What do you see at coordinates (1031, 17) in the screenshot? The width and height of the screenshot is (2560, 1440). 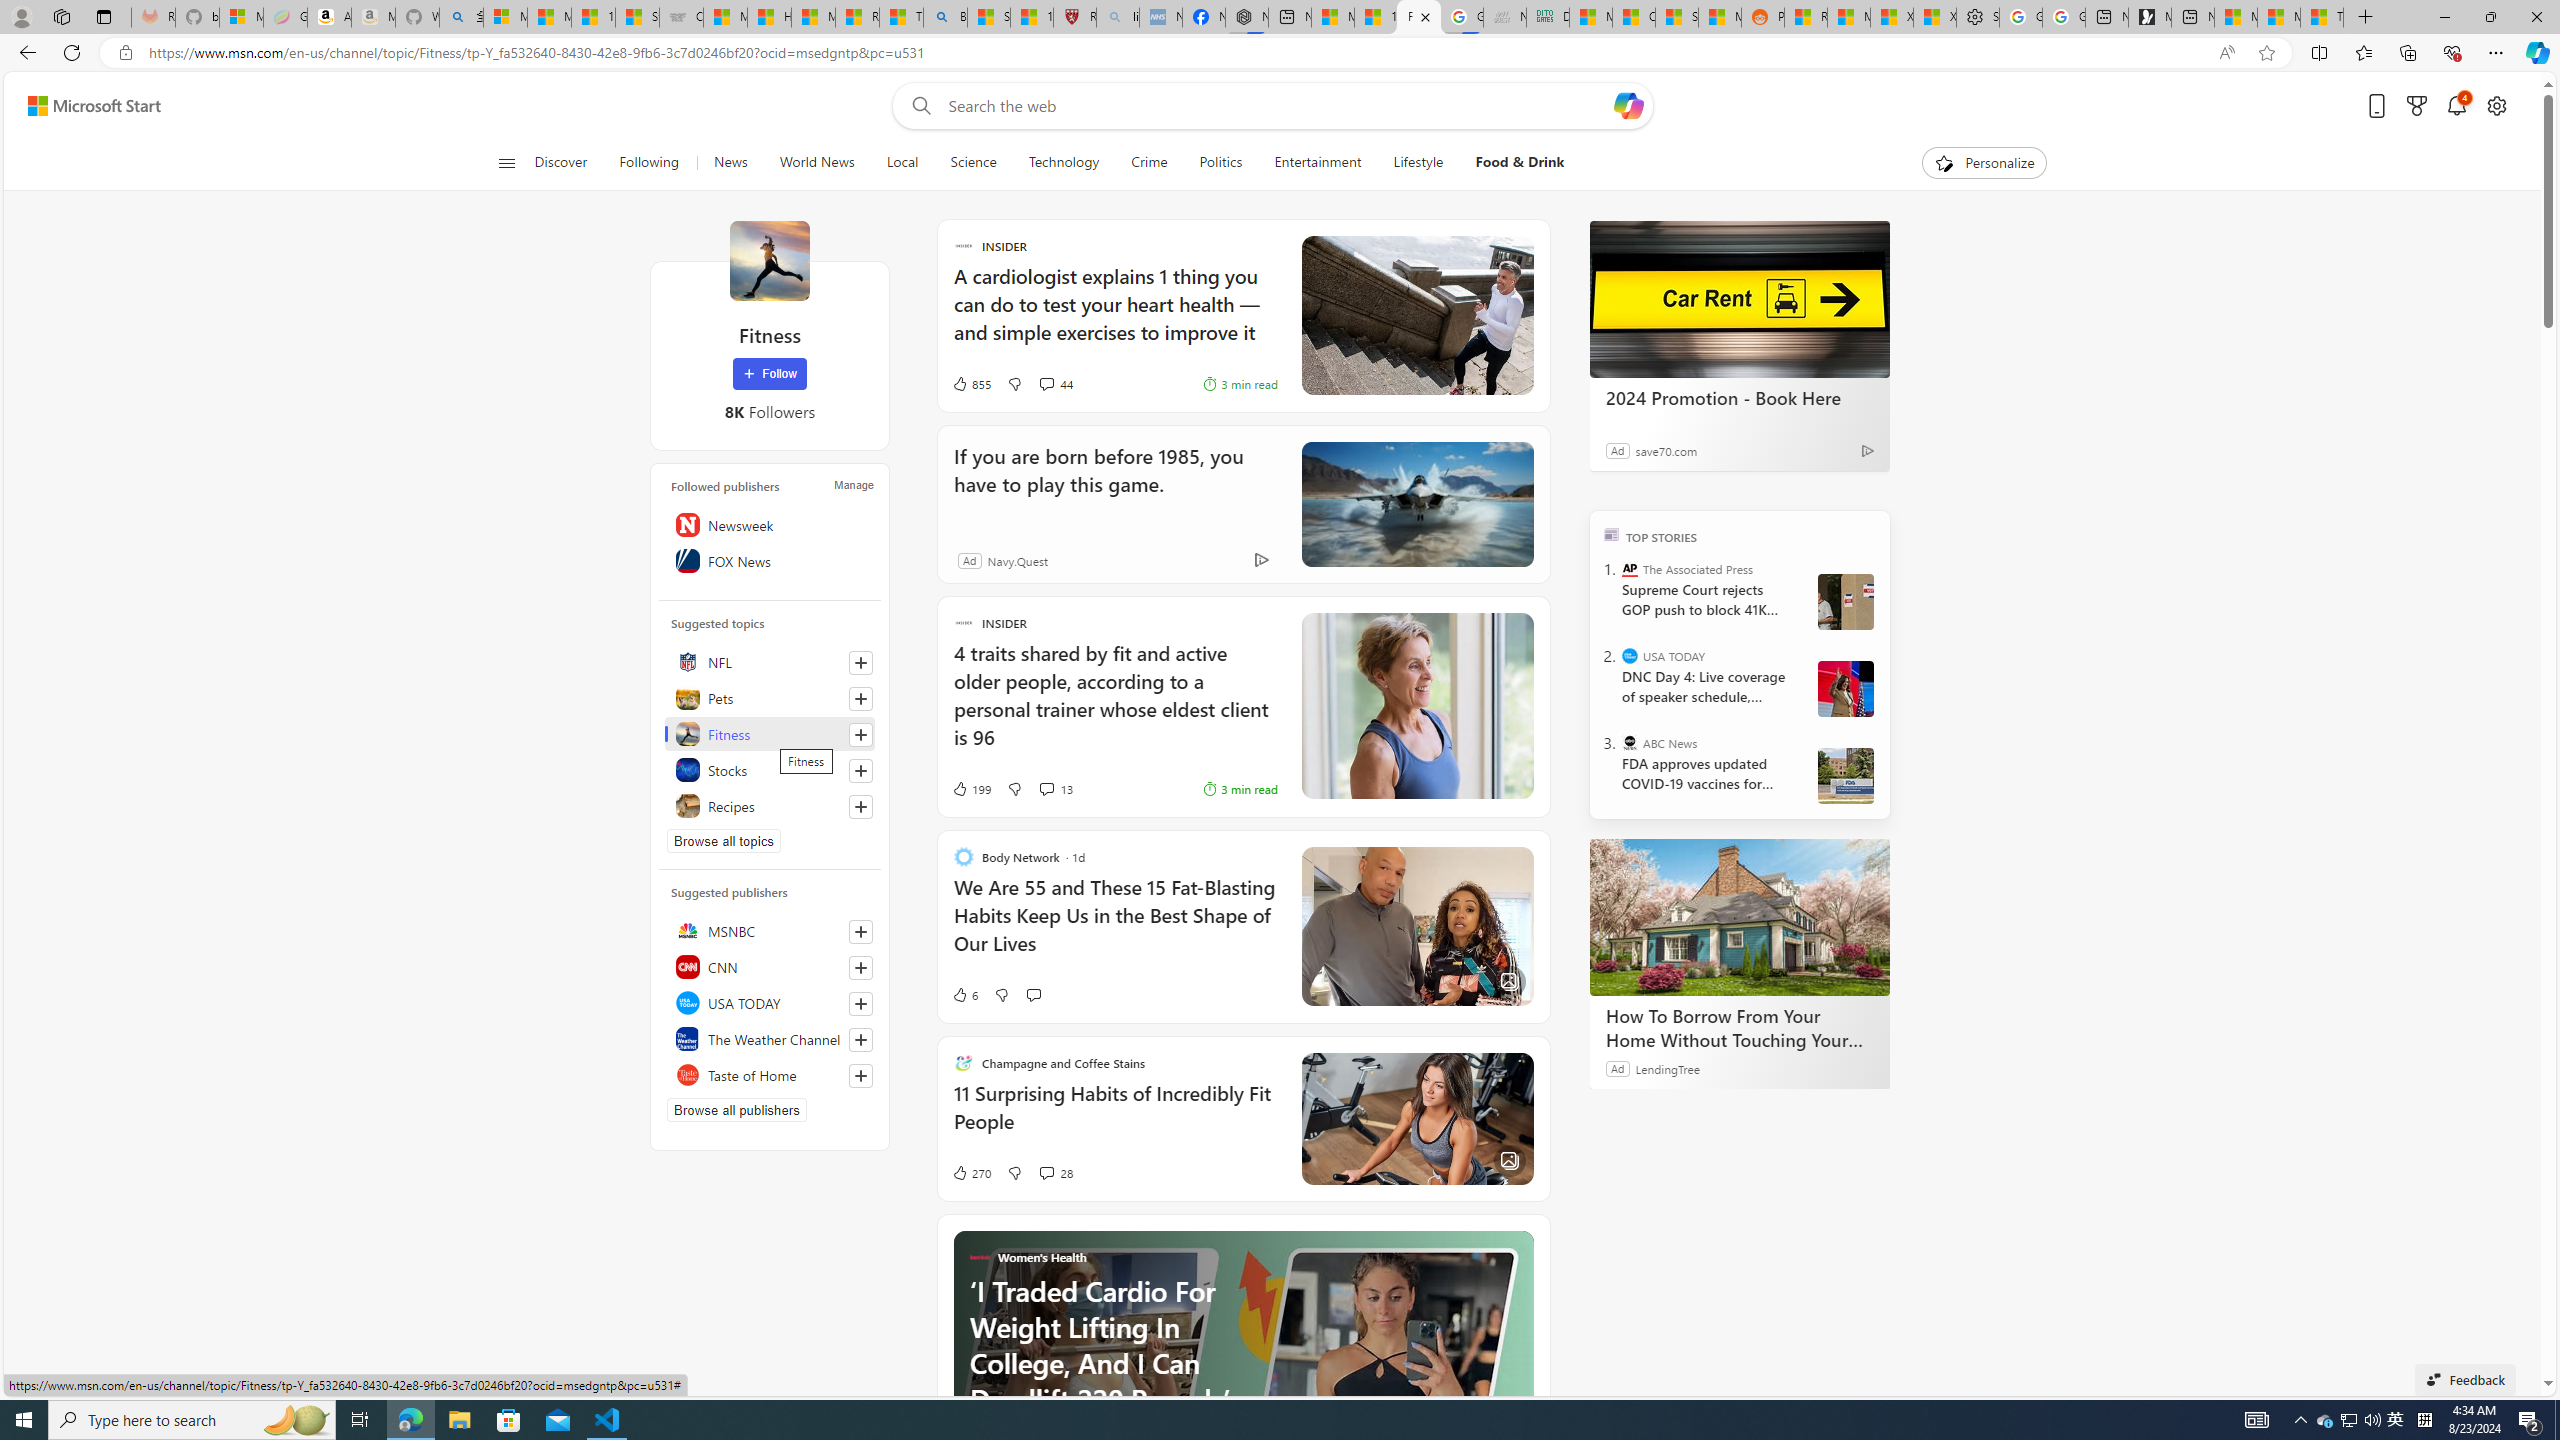 I see `12 Popular Science Lies that Must be Corrected` at bounding box center [1031, 17].